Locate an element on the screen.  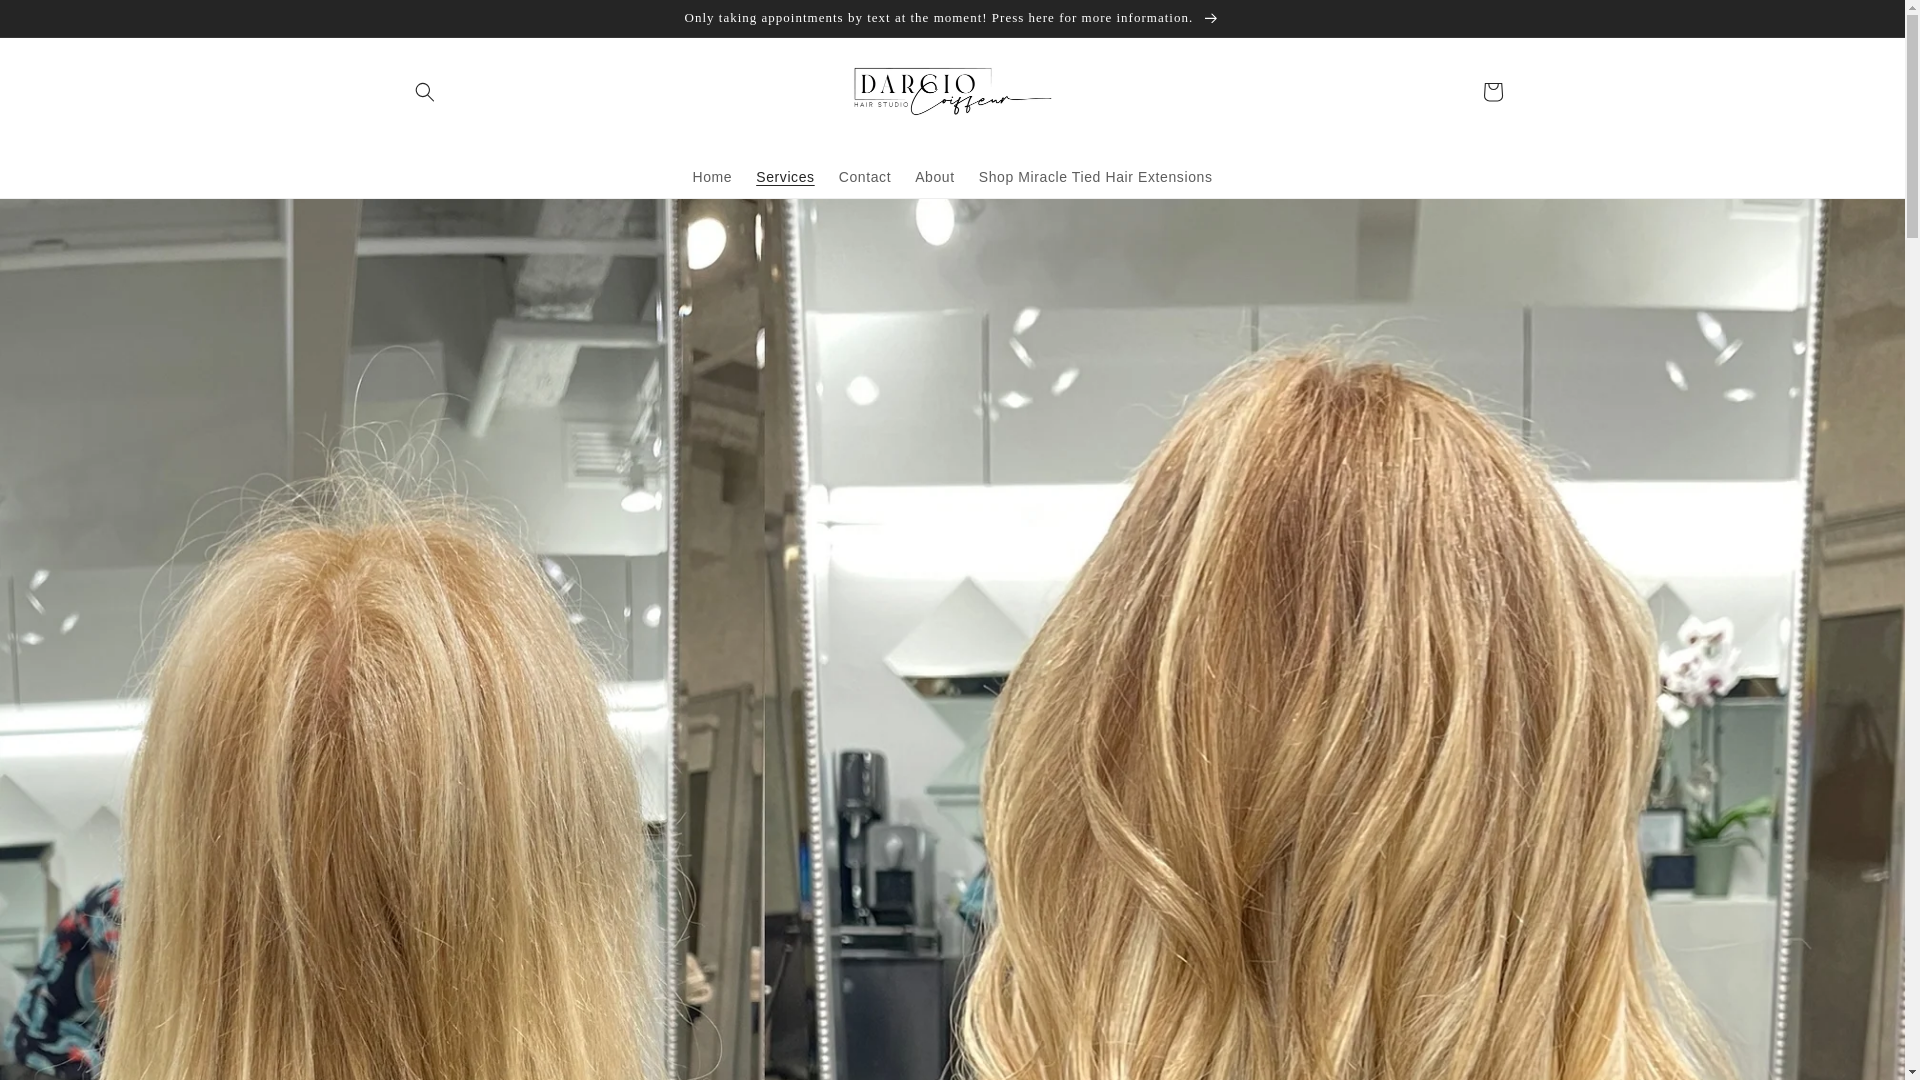
Shop Miracle Tied Hair Extensions is located at coordinates (1096, 176).